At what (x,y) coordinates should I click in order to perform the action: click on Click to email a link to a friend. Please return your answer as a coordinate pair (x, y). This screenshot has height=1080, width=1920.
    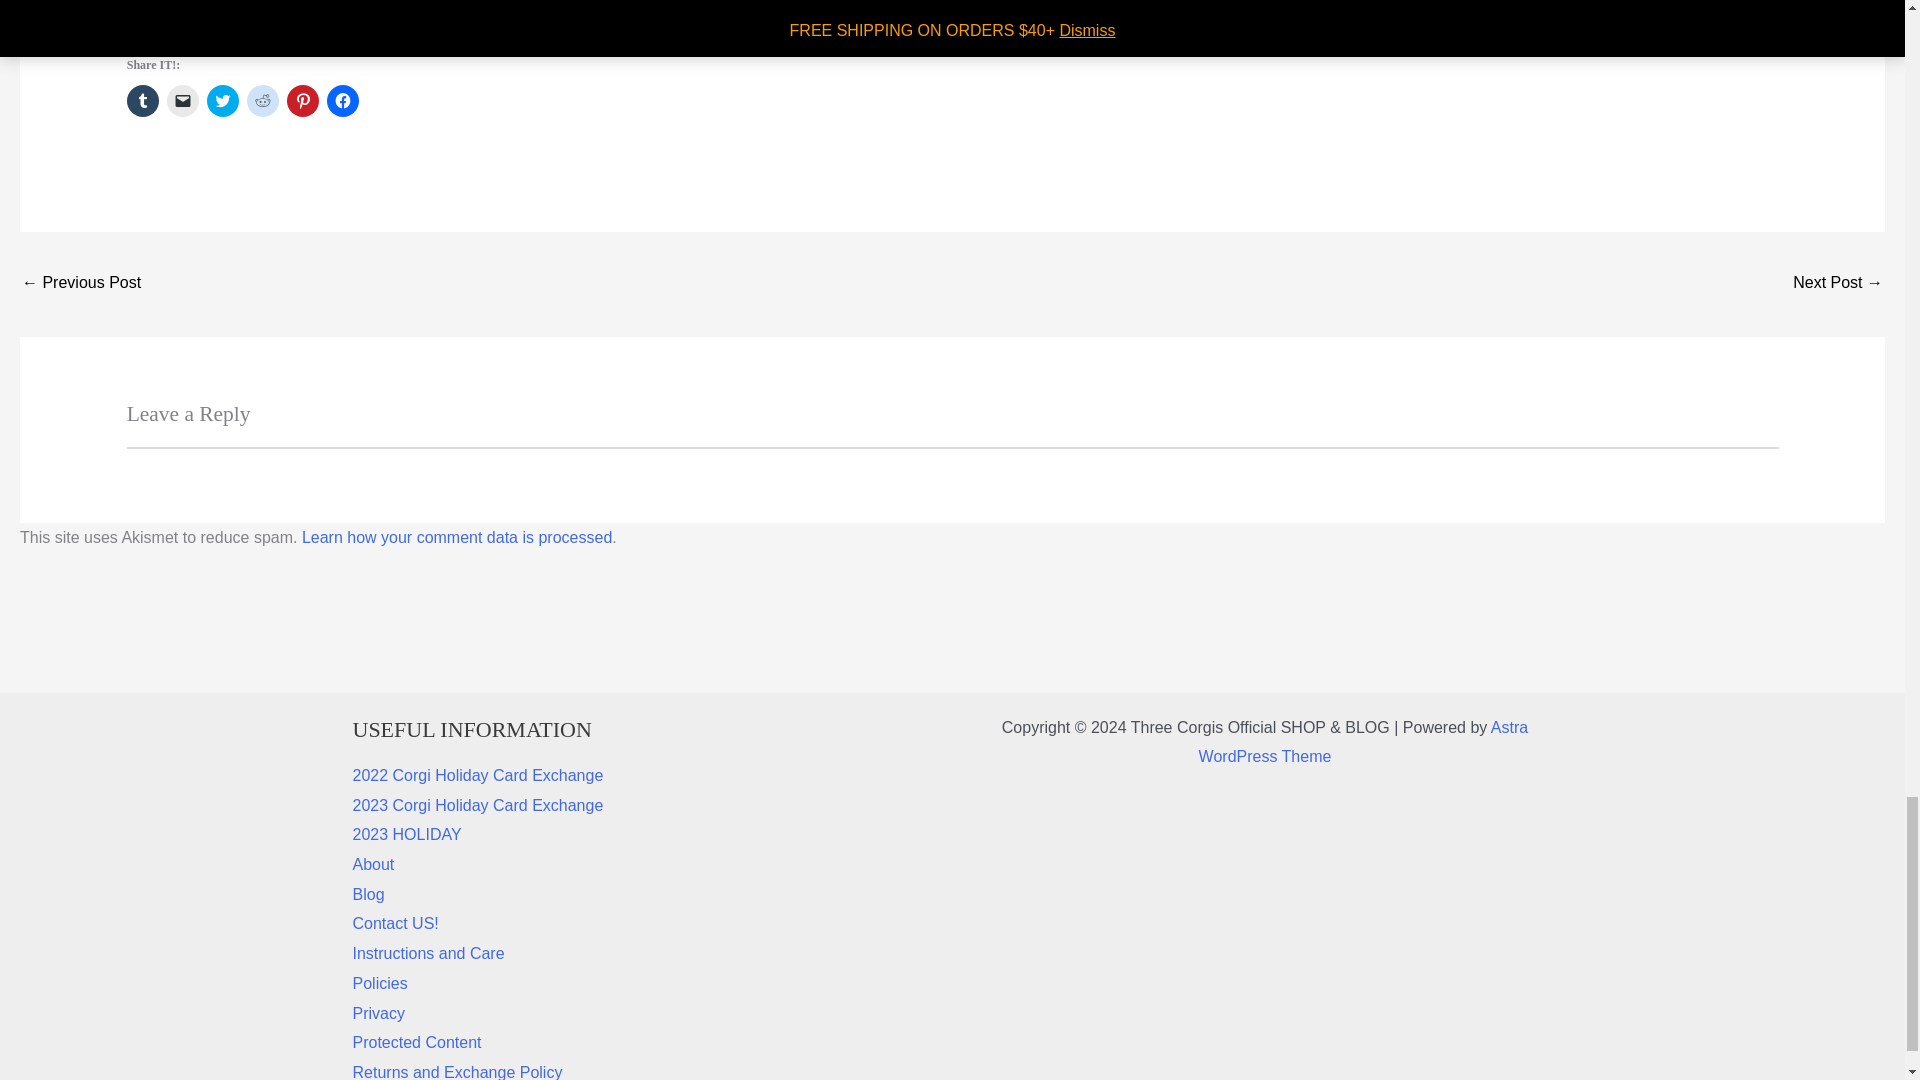
    Looking at the image, I should click on (183, 100).